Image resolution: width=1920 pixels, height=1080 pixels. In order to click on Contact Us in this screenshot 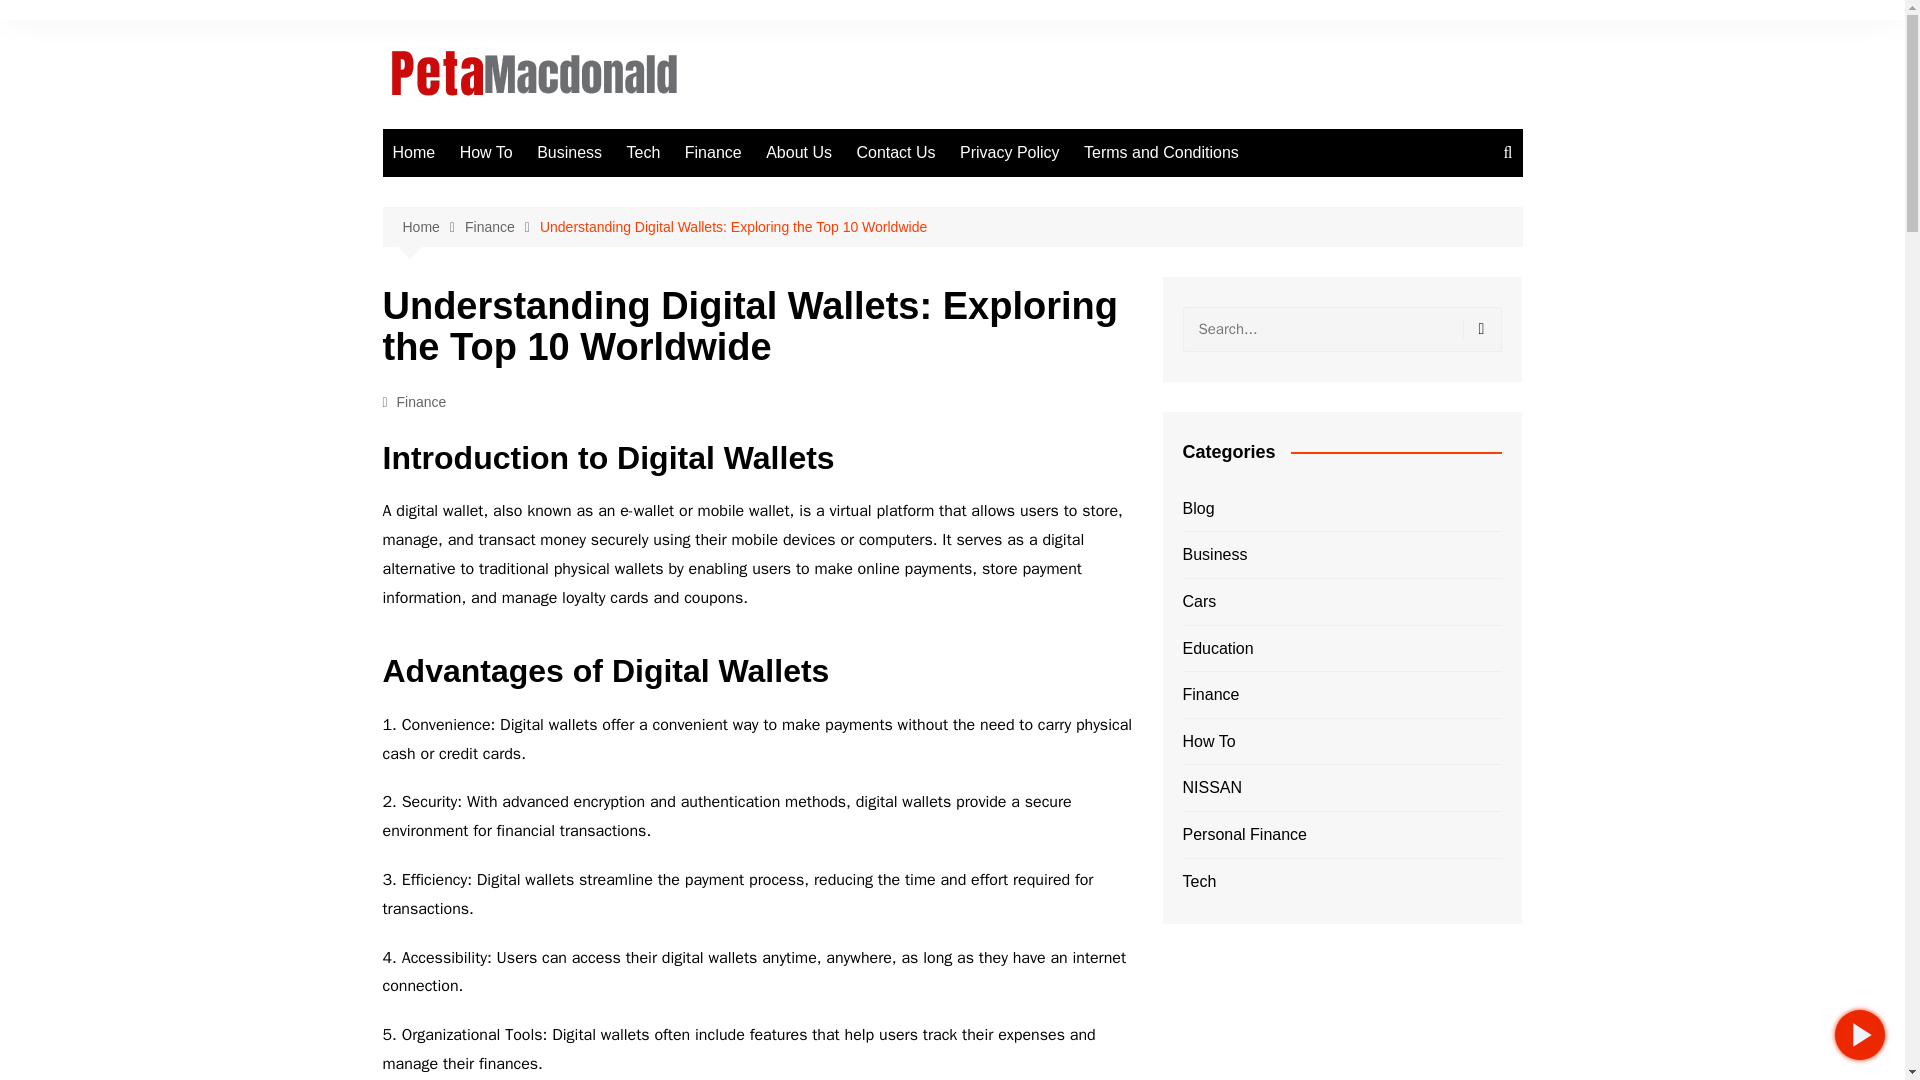, I will do `click(895, 152)`.